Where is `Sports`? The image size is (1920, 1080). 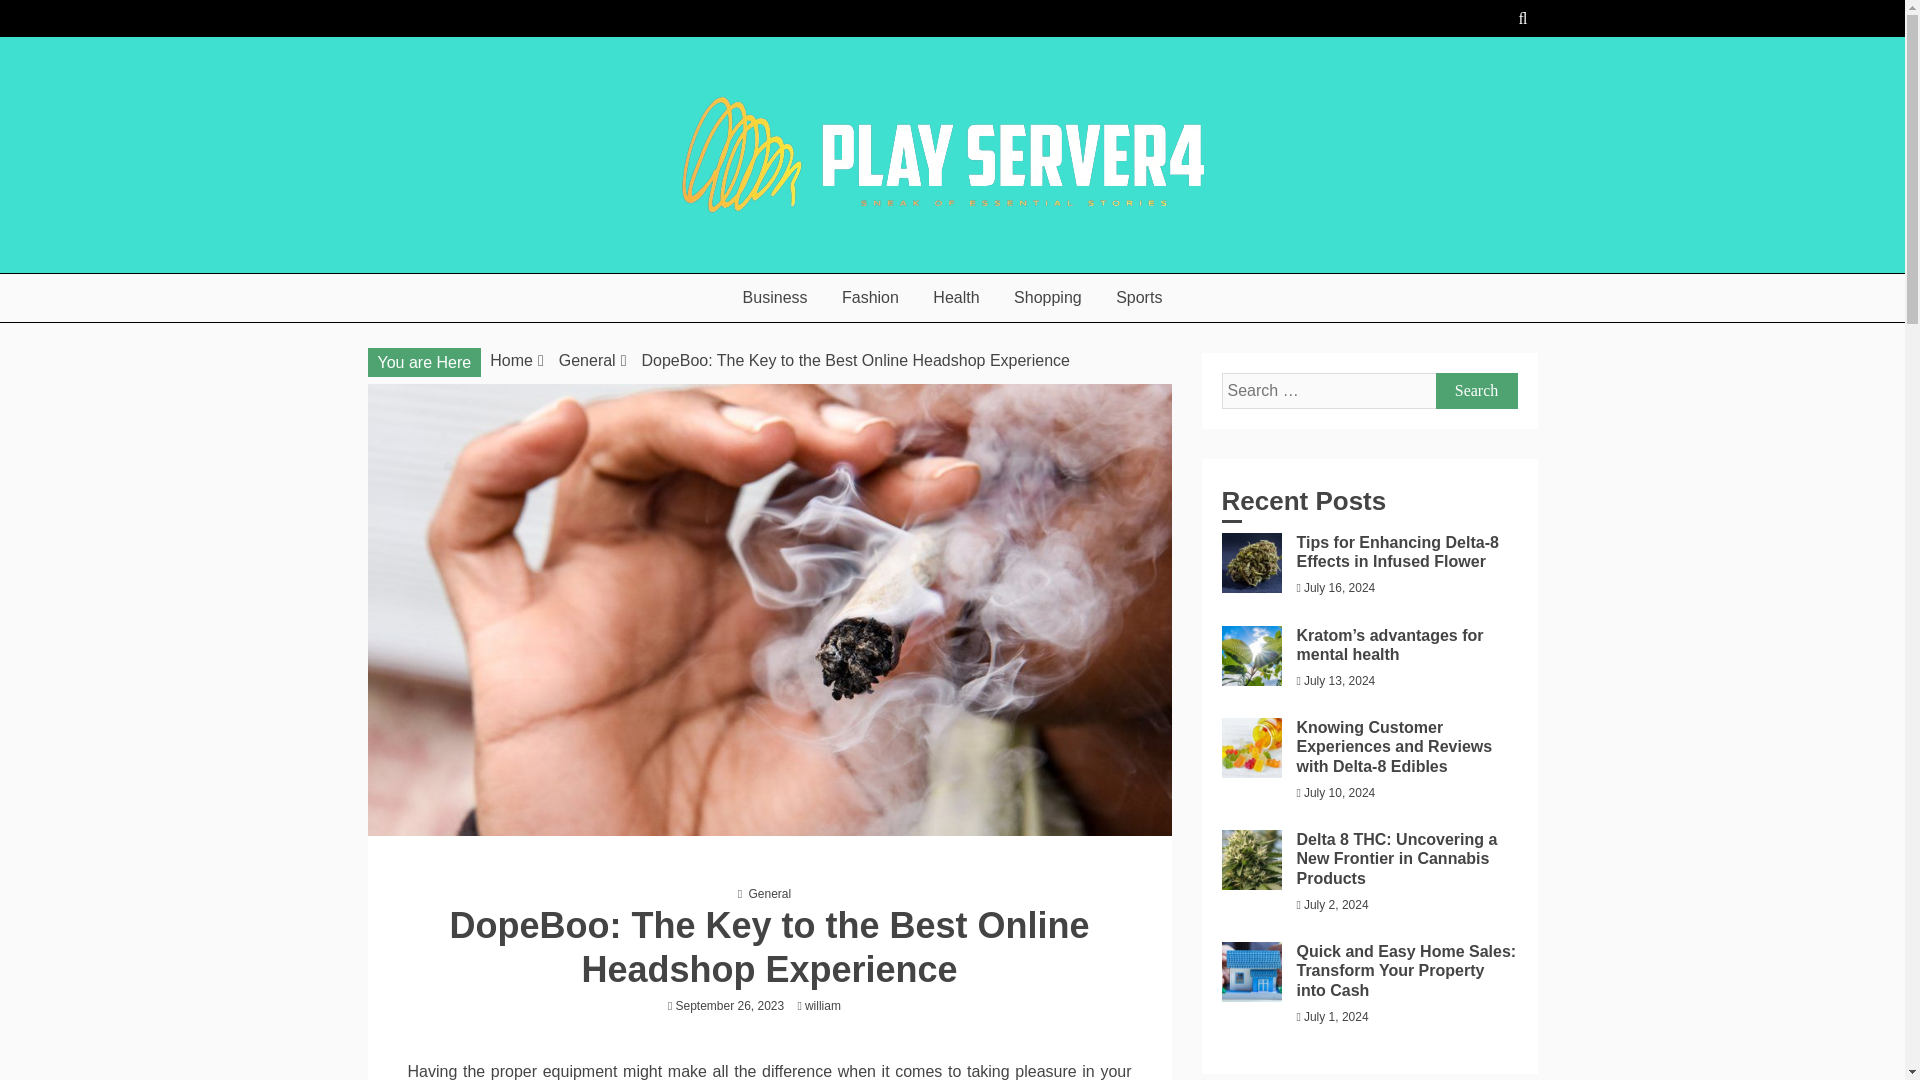
Sports is located at coordinates (1138, 297).